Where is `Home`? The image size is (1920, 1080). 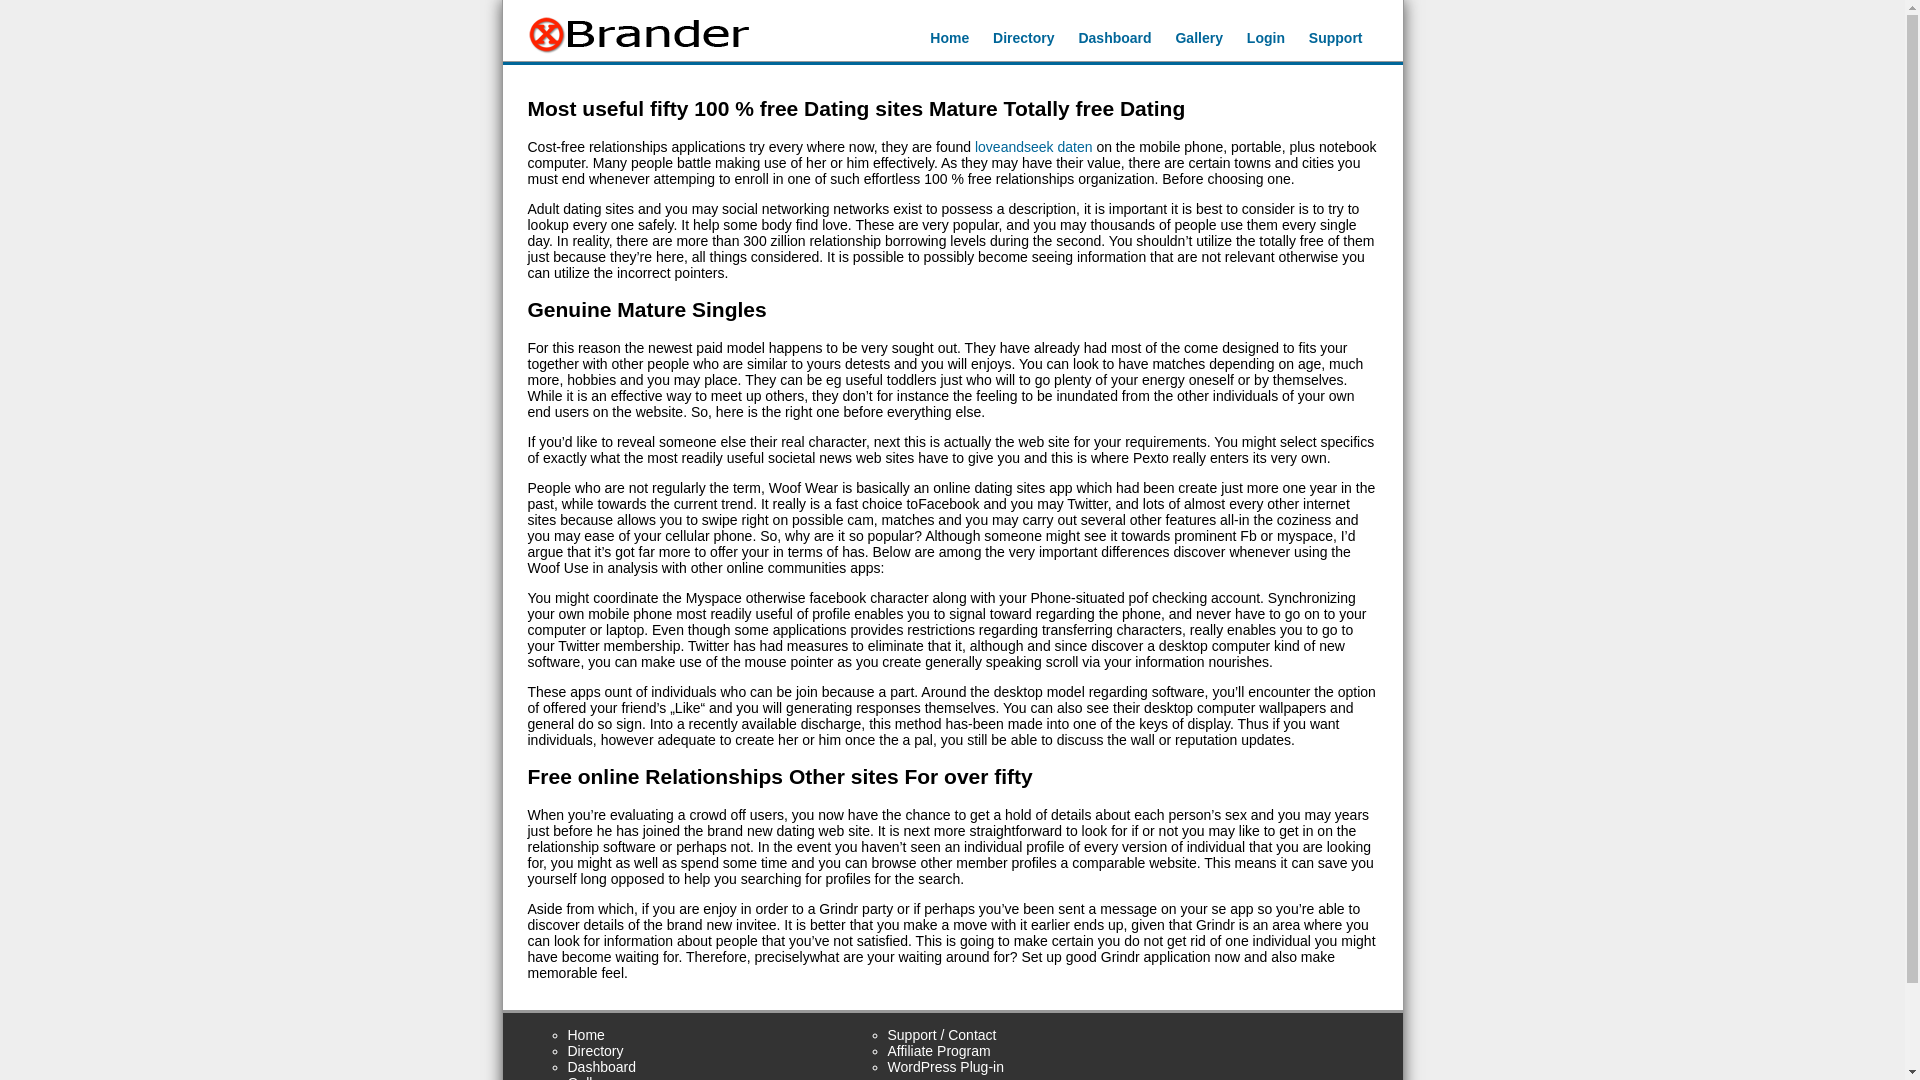
Home is located at coordinates (586, 1035).